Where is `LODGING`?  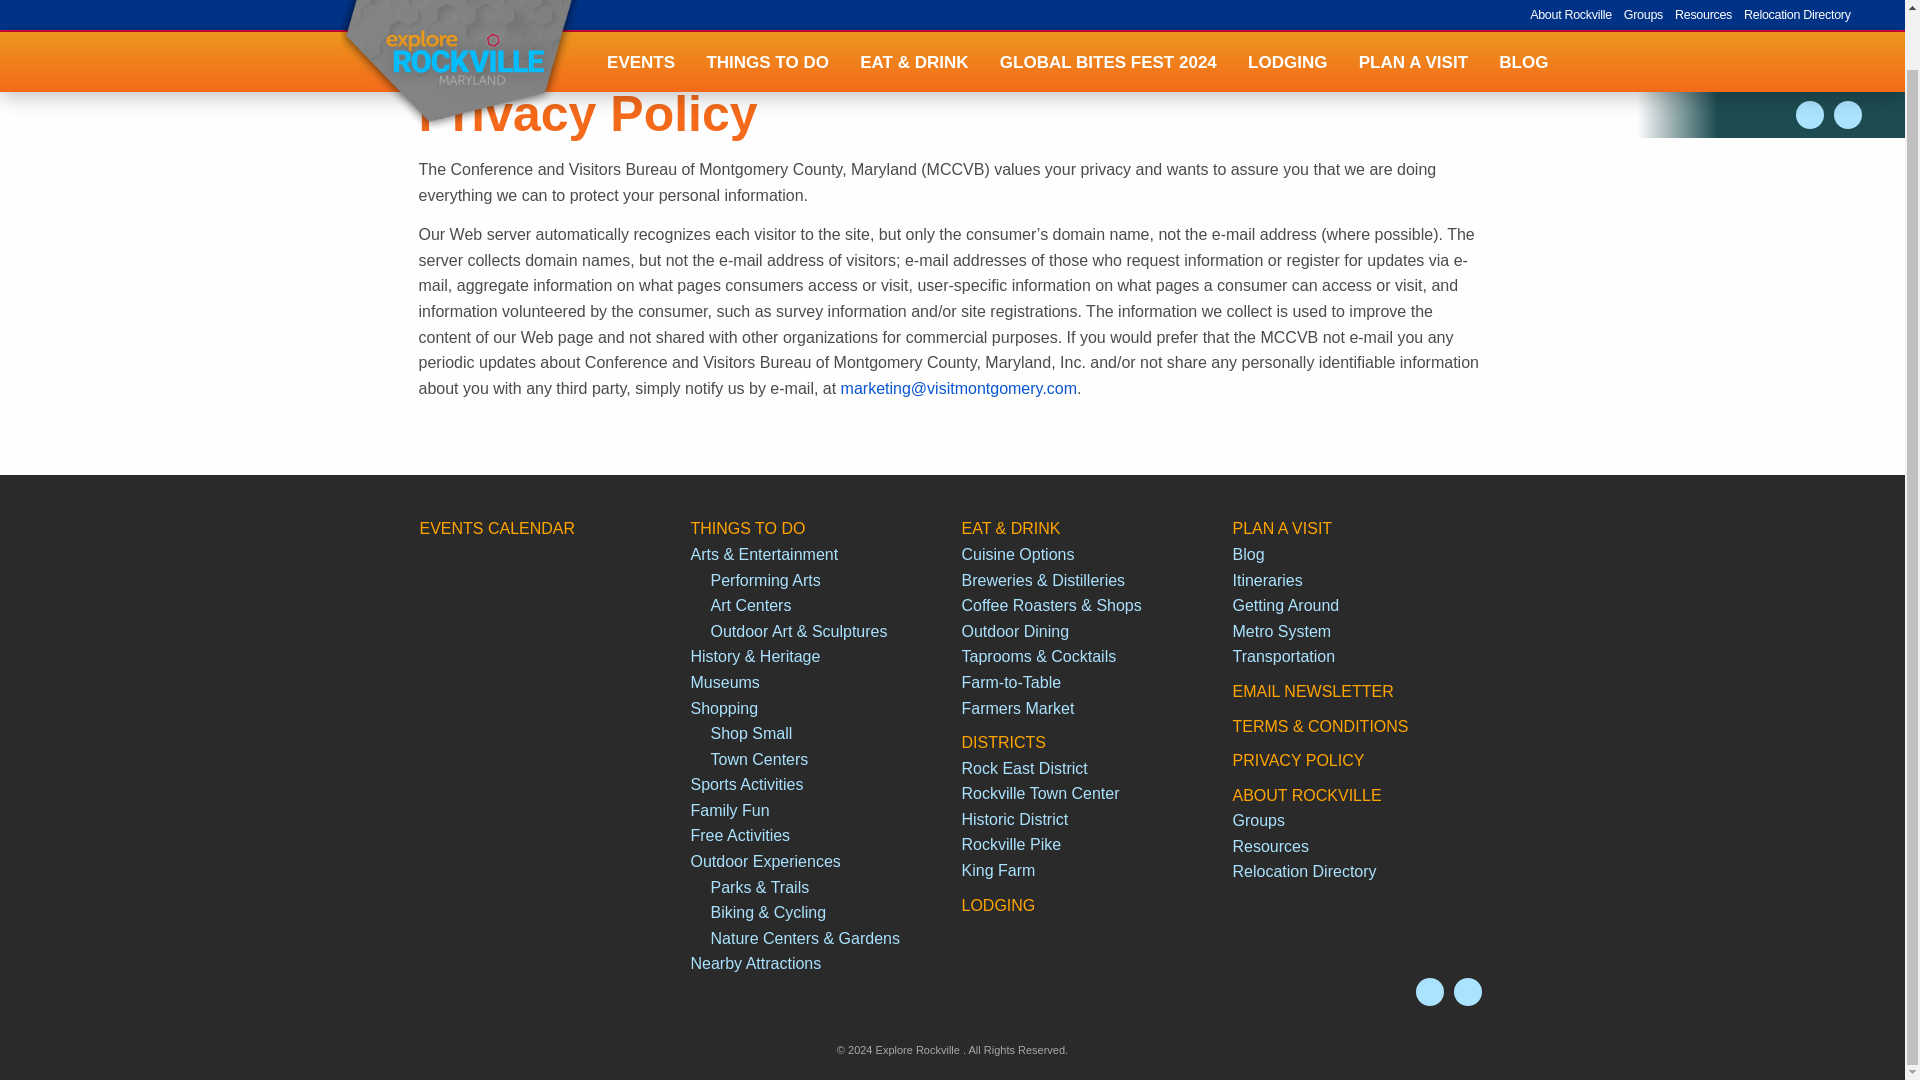
LODGING is located at coordinates (1287, 16).